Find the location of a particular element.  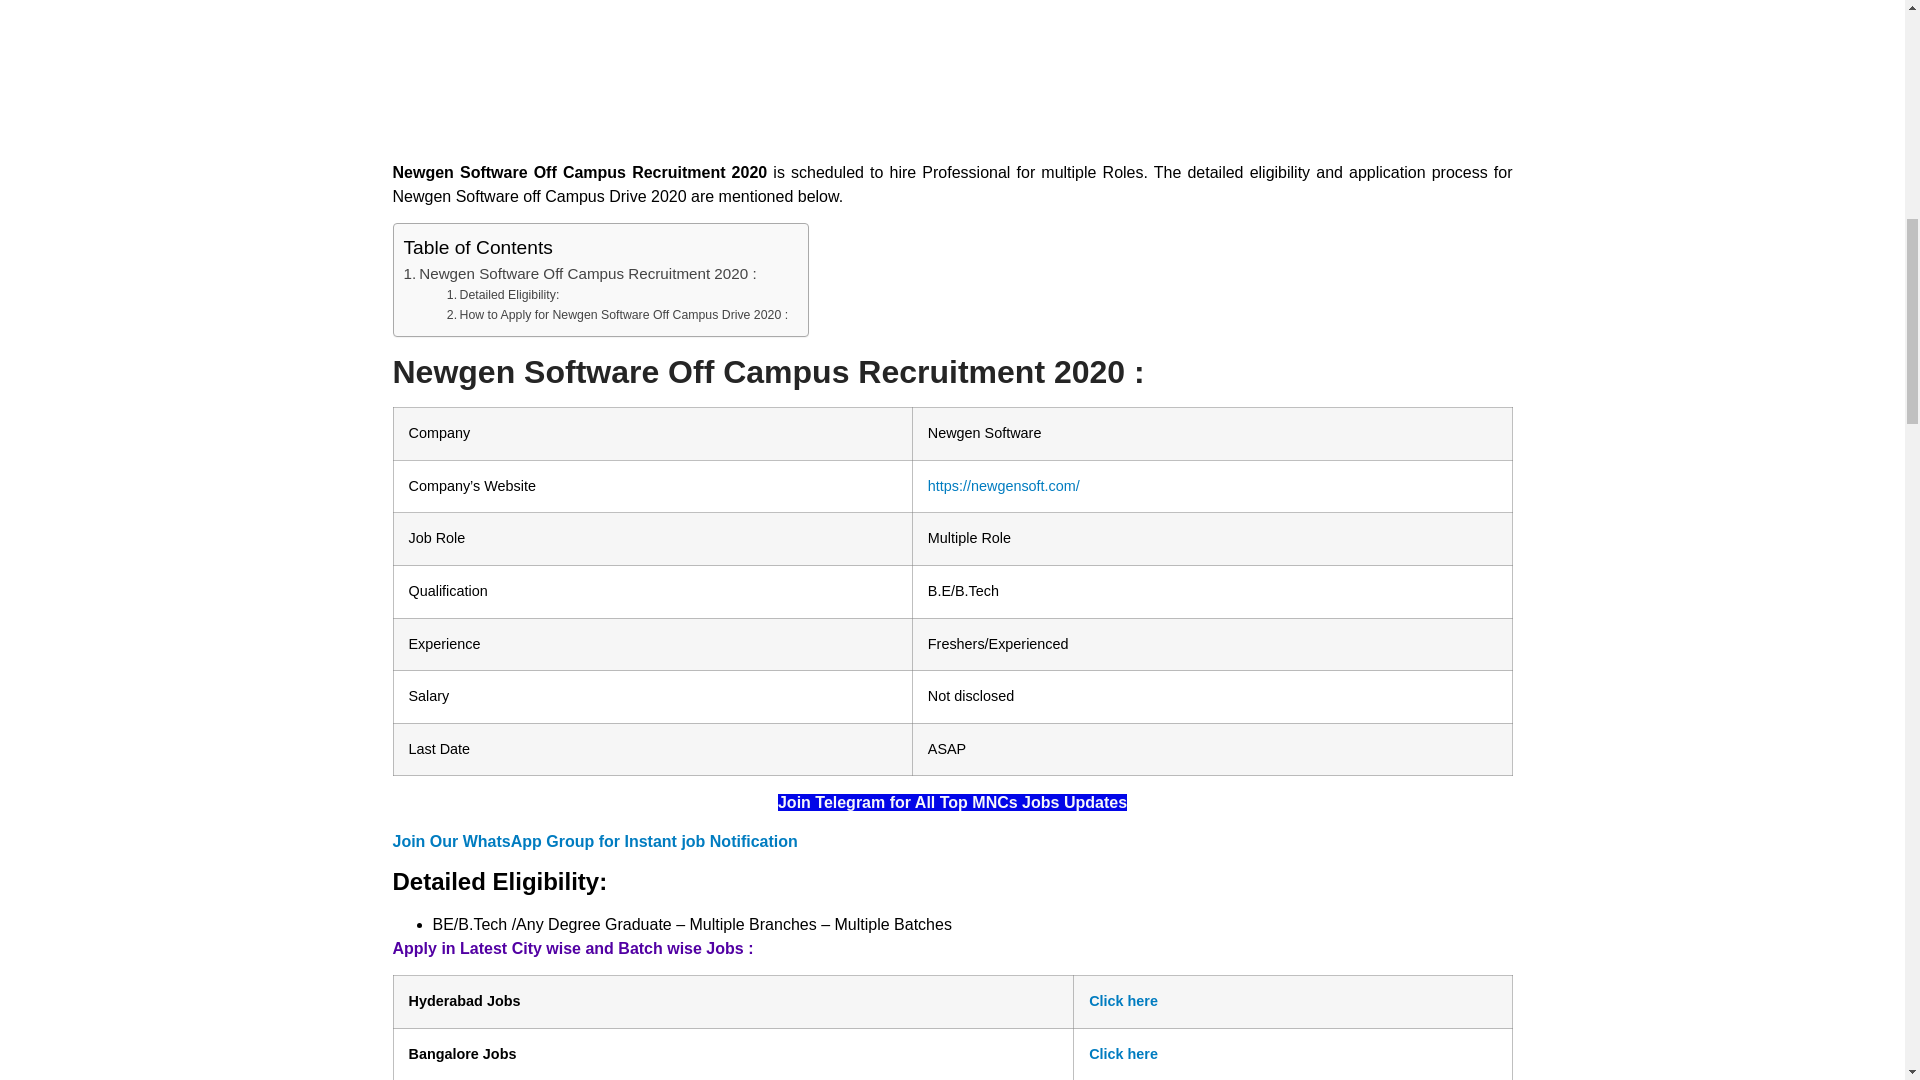

Detailed Eligibility: is located at coordinates (504, 296).